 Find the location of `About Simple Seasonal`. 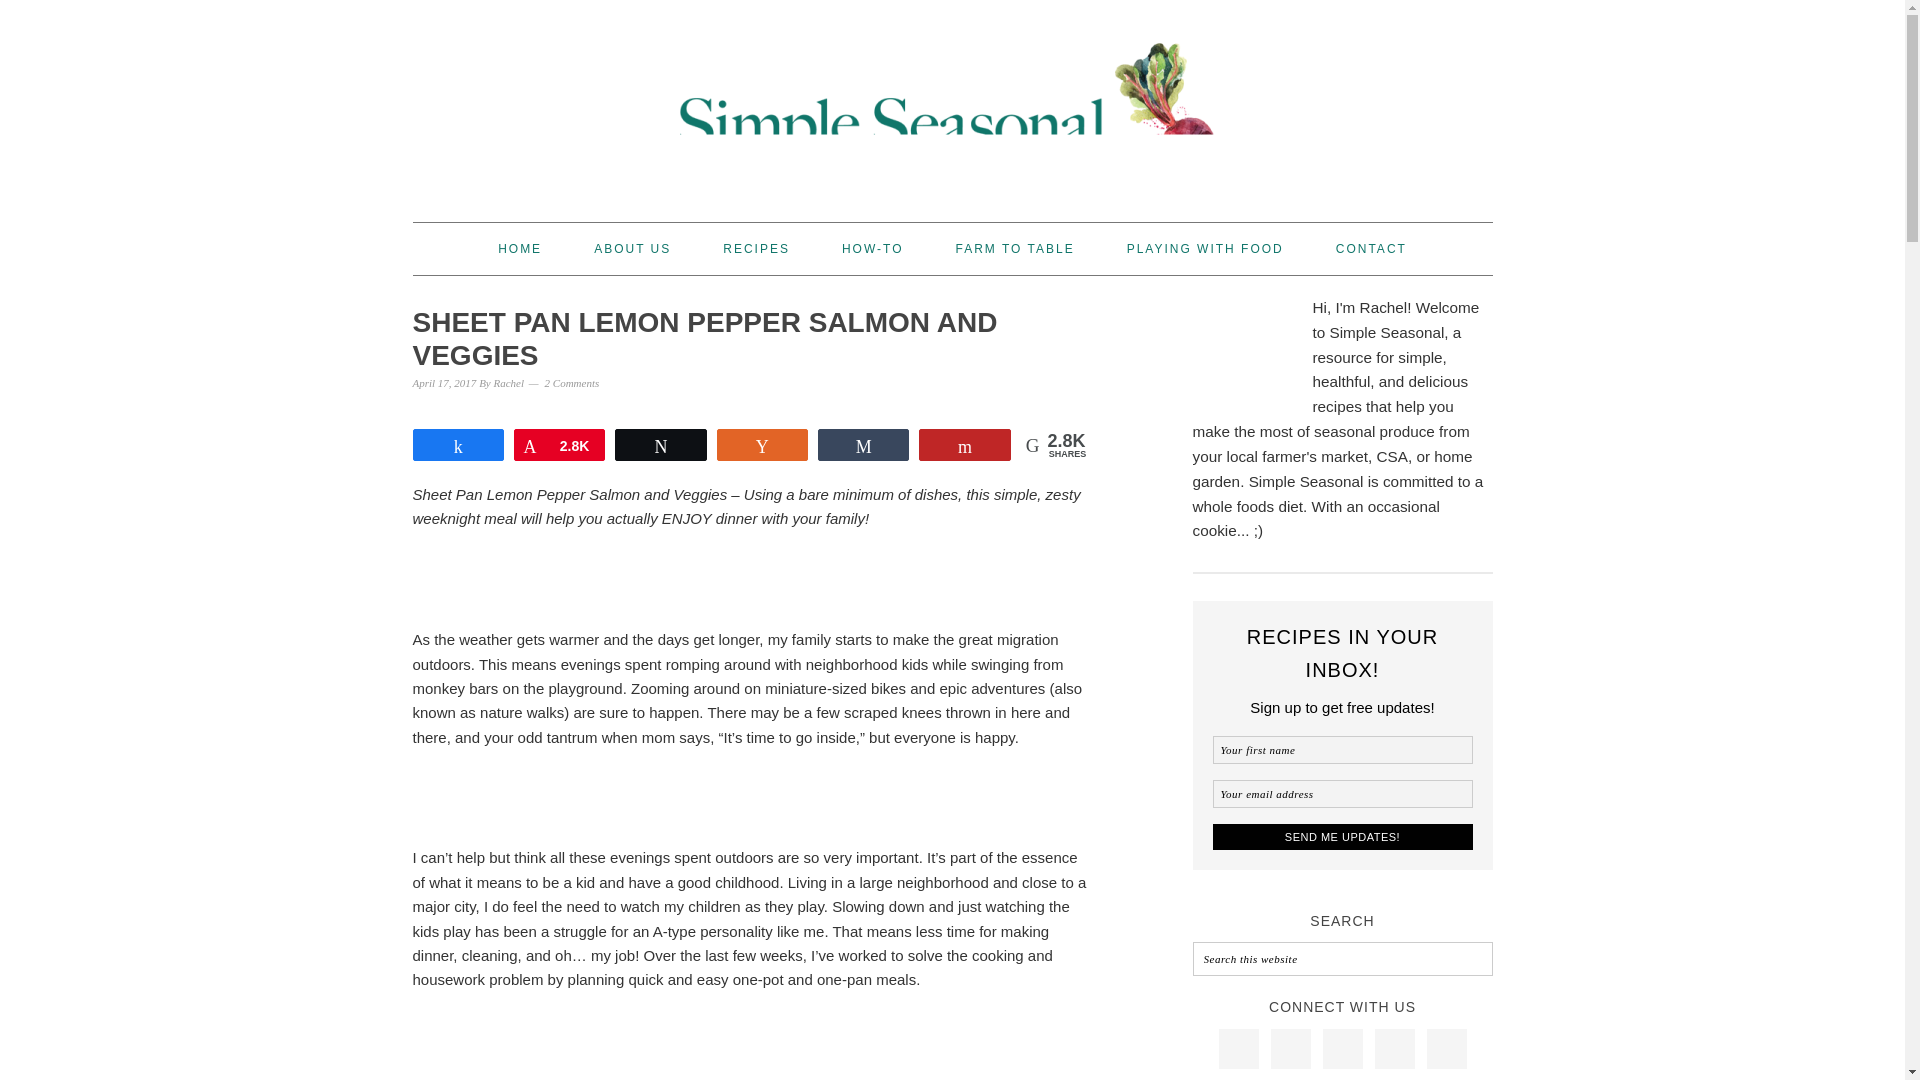

About Simple Seasonal is located at coordinates (632, 248).